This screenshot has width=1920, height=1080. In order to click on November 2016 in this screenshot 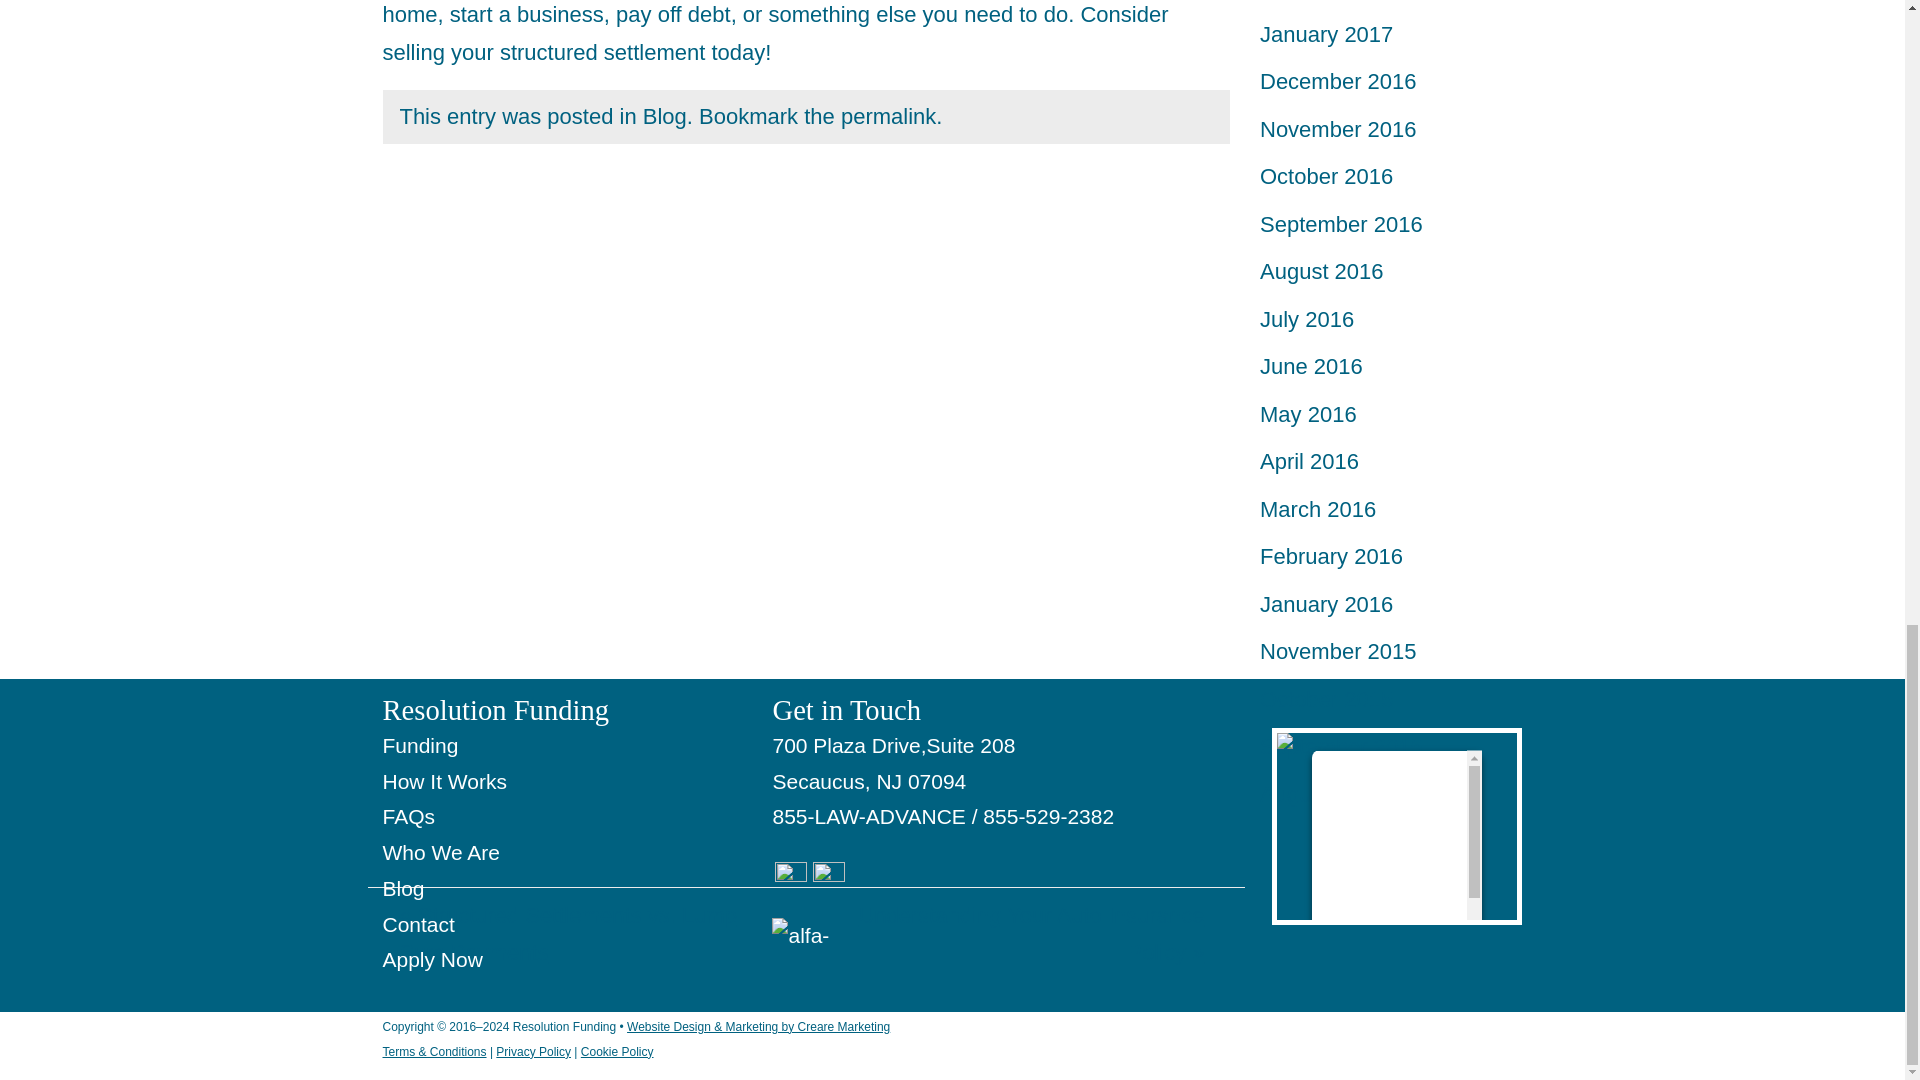, I will do `click(1338, 128)`.